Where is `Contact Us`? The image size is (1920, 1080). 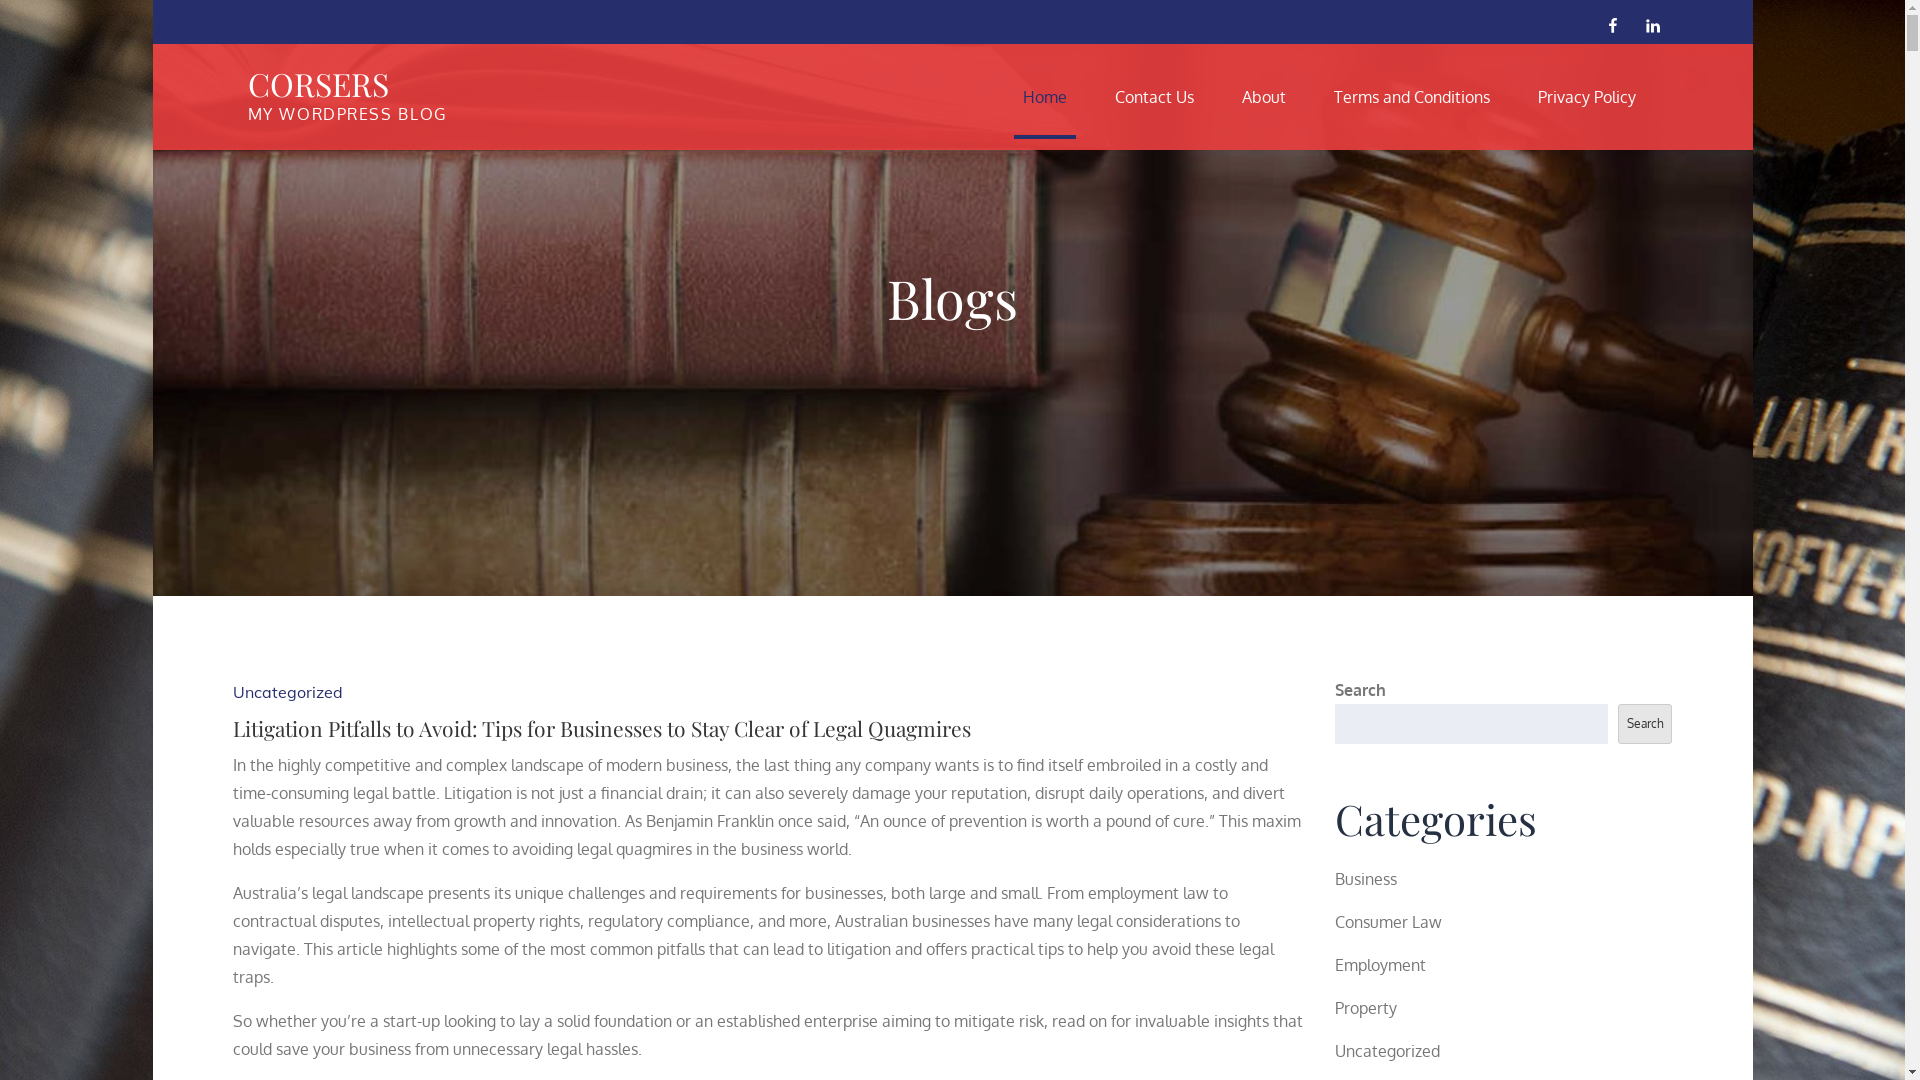 Contact Us is located at coordinates (1154, 97).